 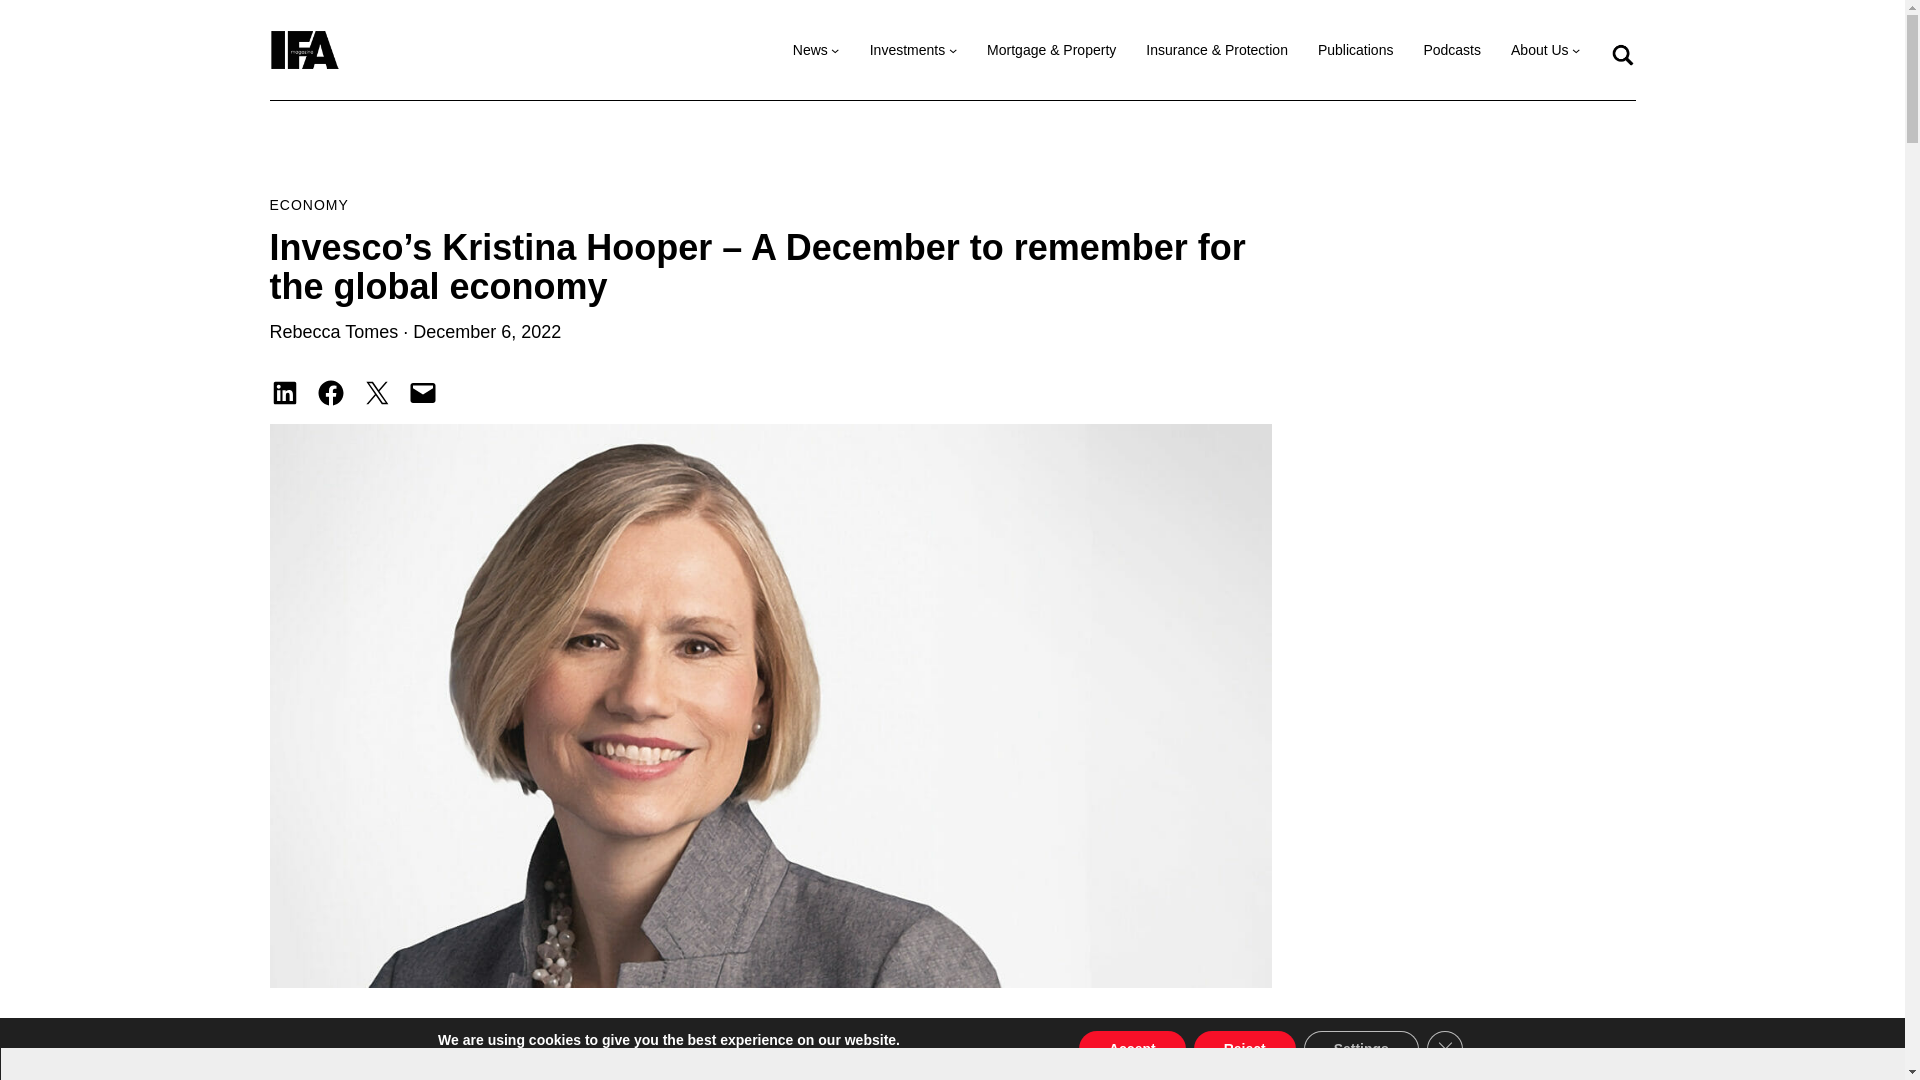 I want to click on About Us, so click(x=1540, y=50).